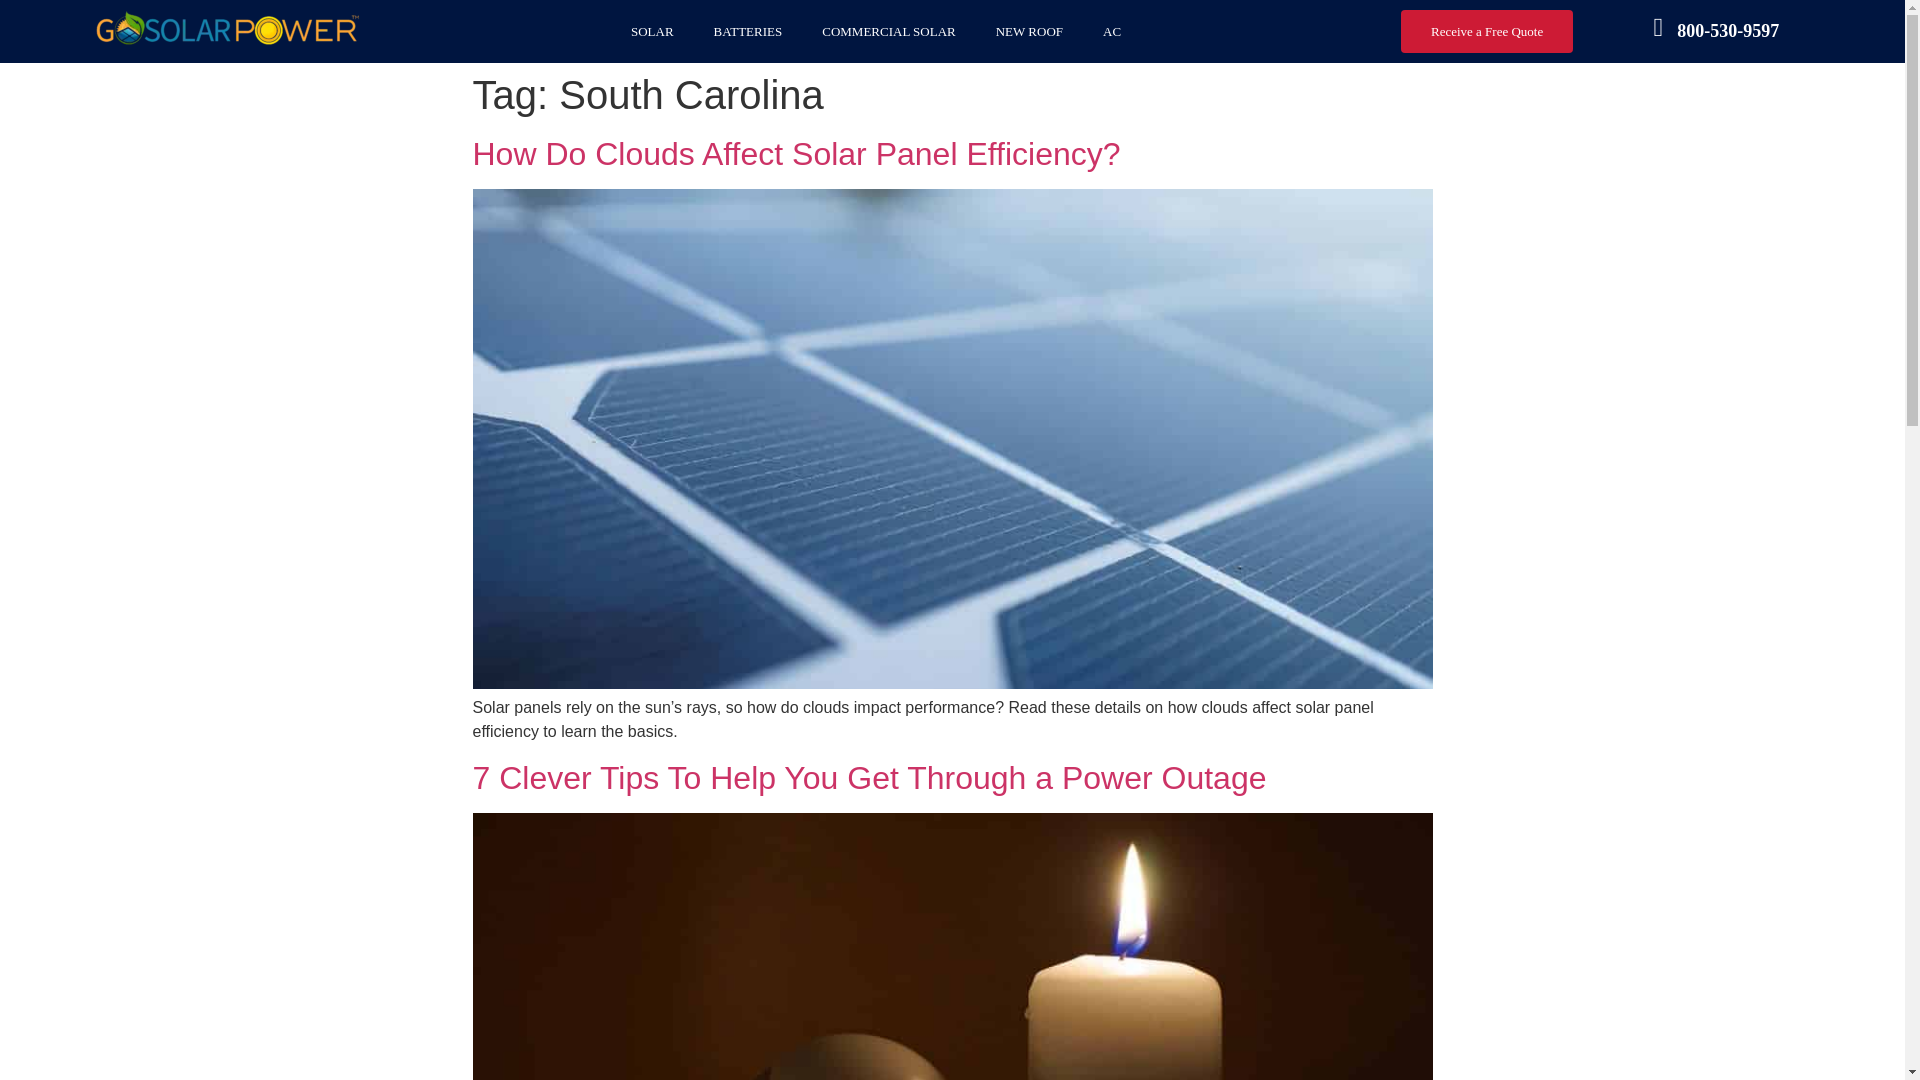 The width and height of the screenshot is (1920, 1080). Describe the element at coordinates (748, 32) in the screenshot. I see `BATTERIES` at that location.